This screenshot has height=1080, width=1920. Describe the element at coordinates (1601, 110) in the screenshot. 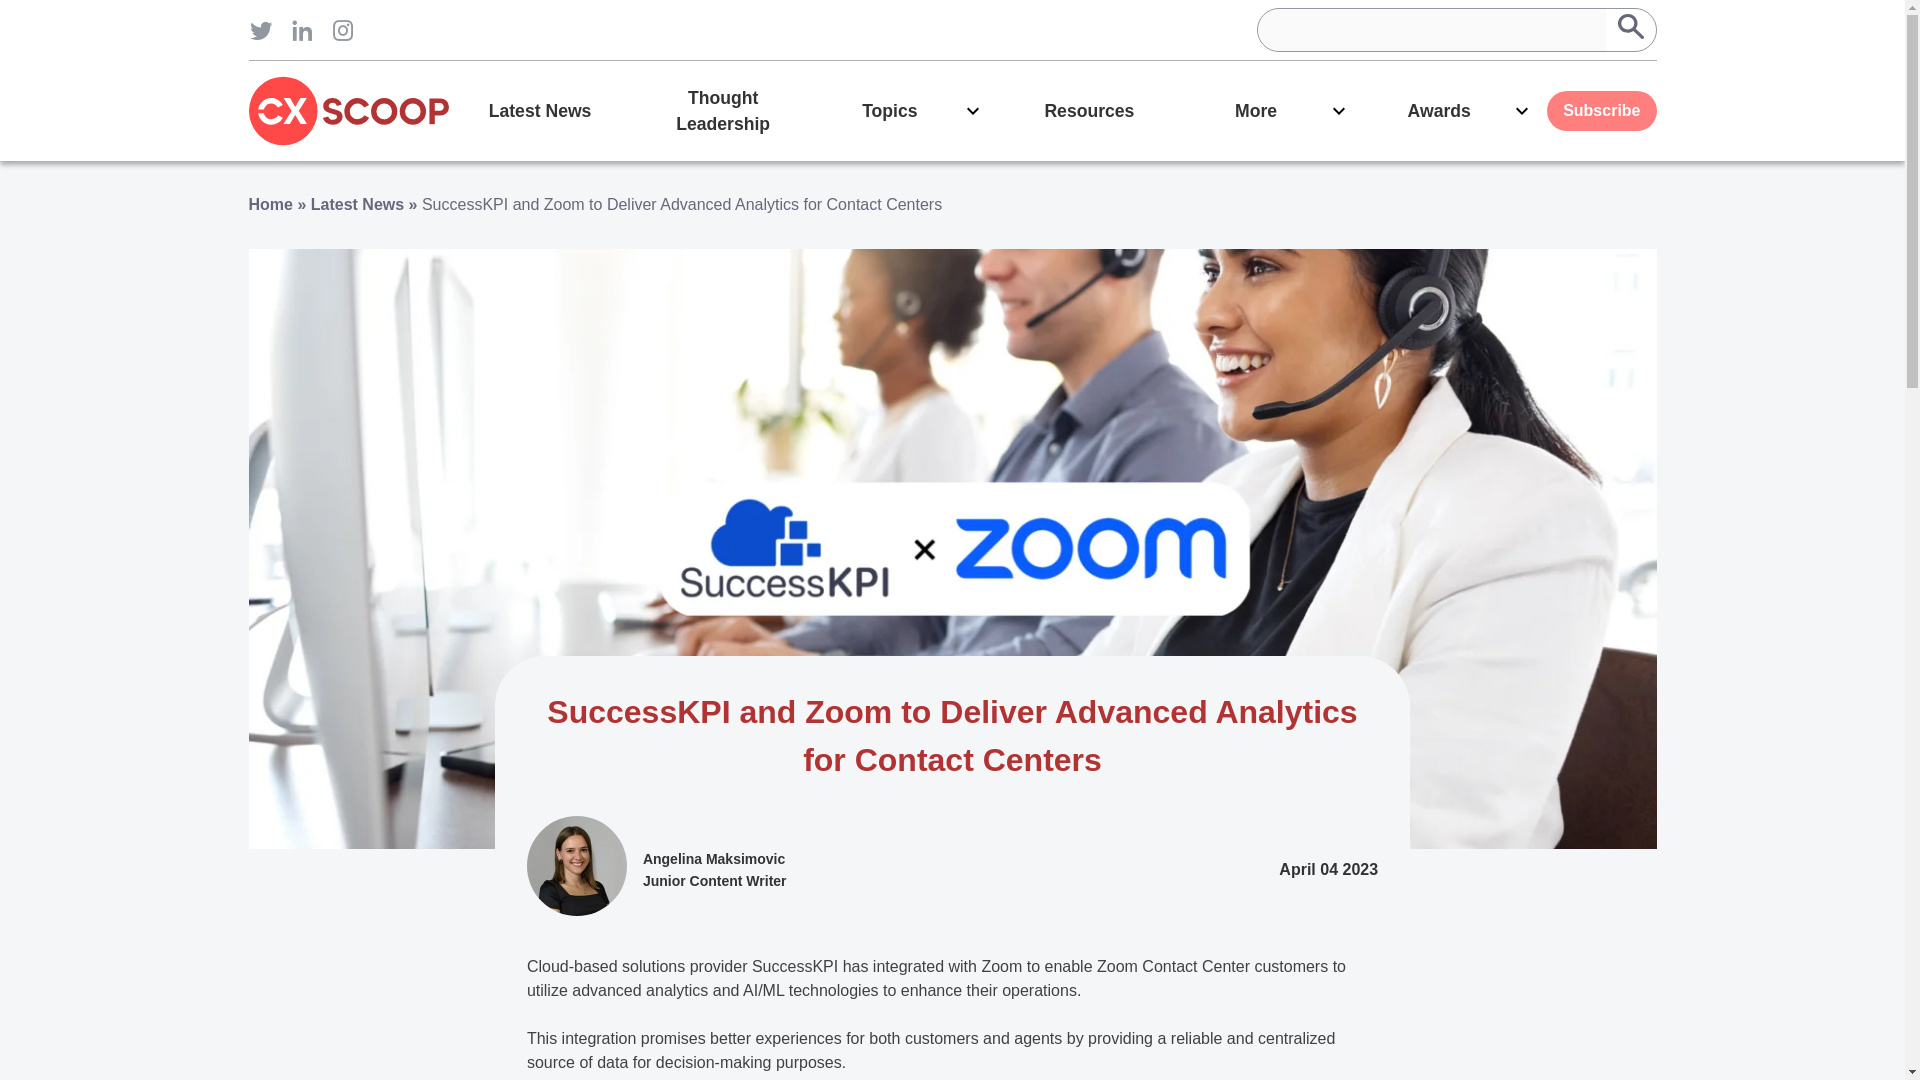

I see `Subscribe` at that location.